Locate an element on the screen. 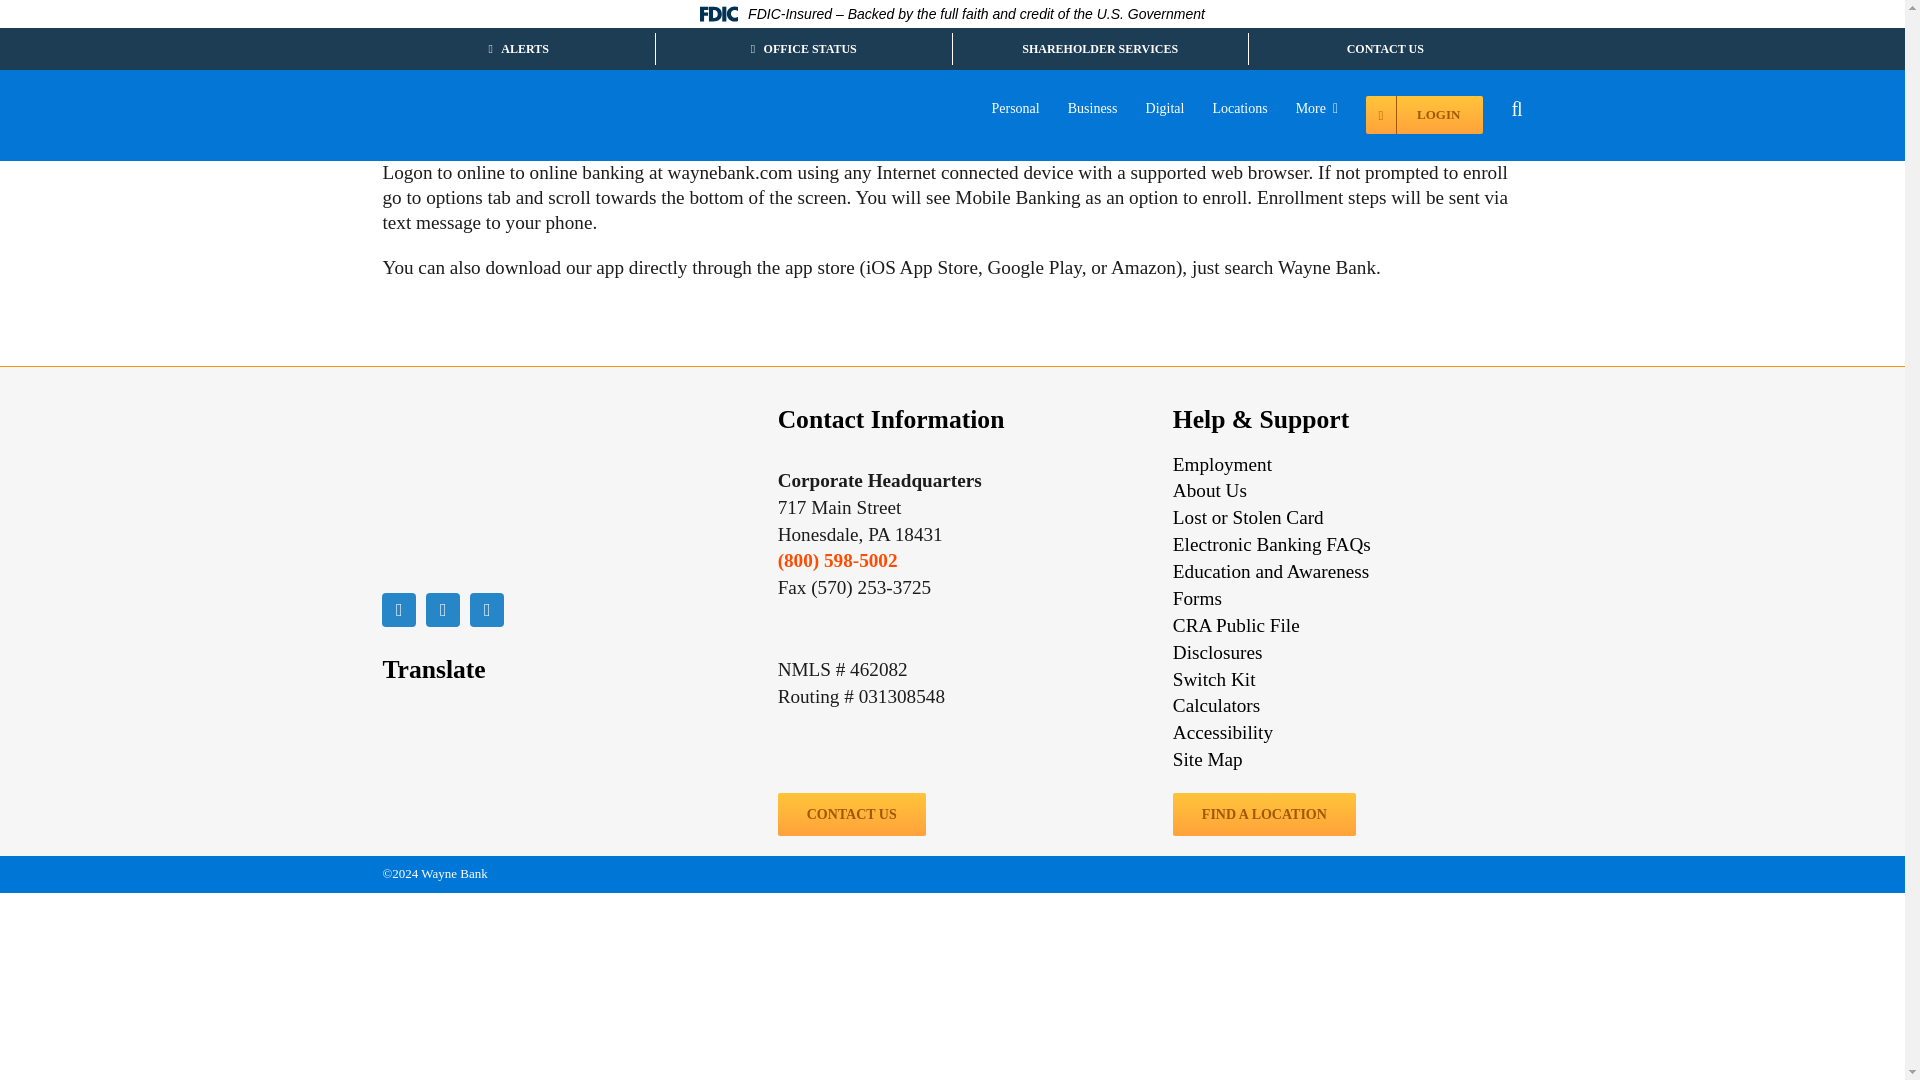  LOGO-stacked-1000-2-nofdic is located at coordinates (482, 490).